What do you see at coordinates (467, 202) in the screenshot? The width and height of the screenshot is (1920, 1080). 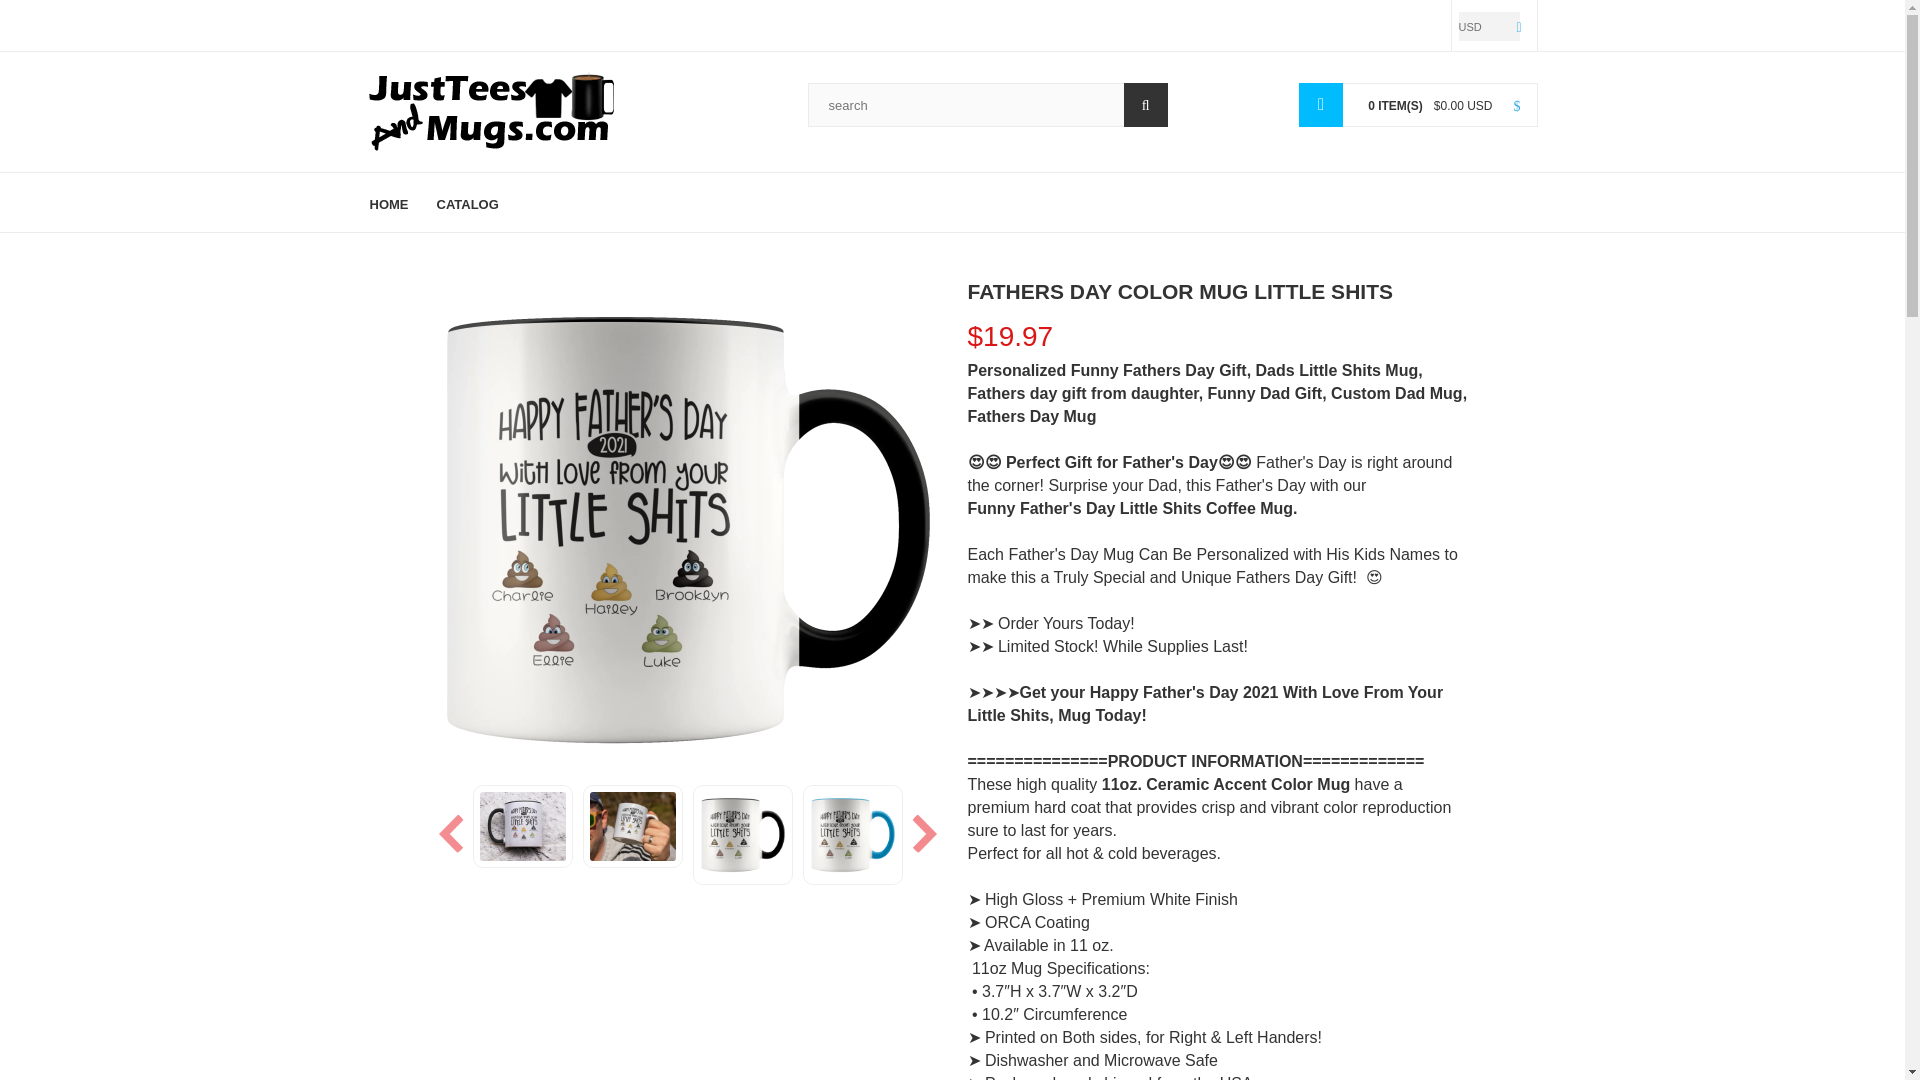 I see `CATALOG` at bounding box center [467, 202].